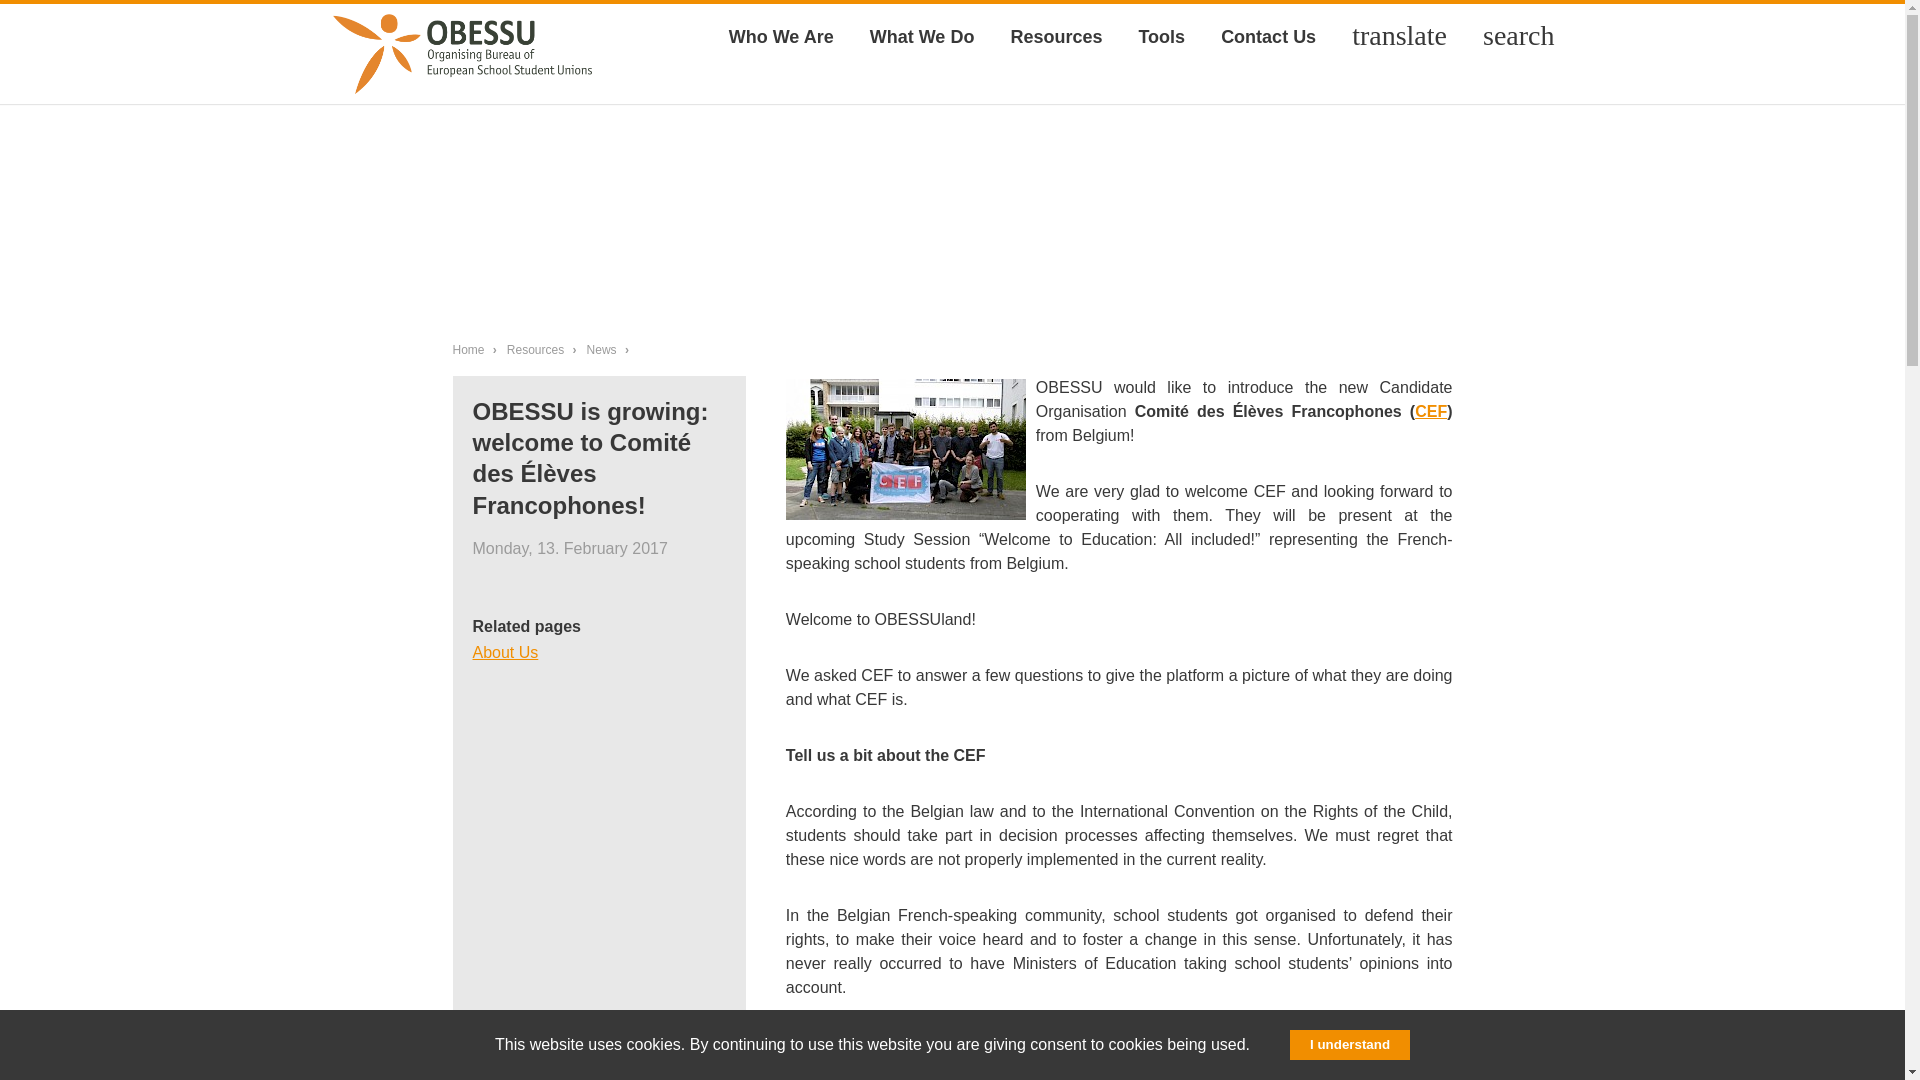  What do you see at coordinates (1161, 36) in the screenshot?
I see `Tools` at bounding box center [1161, 36].